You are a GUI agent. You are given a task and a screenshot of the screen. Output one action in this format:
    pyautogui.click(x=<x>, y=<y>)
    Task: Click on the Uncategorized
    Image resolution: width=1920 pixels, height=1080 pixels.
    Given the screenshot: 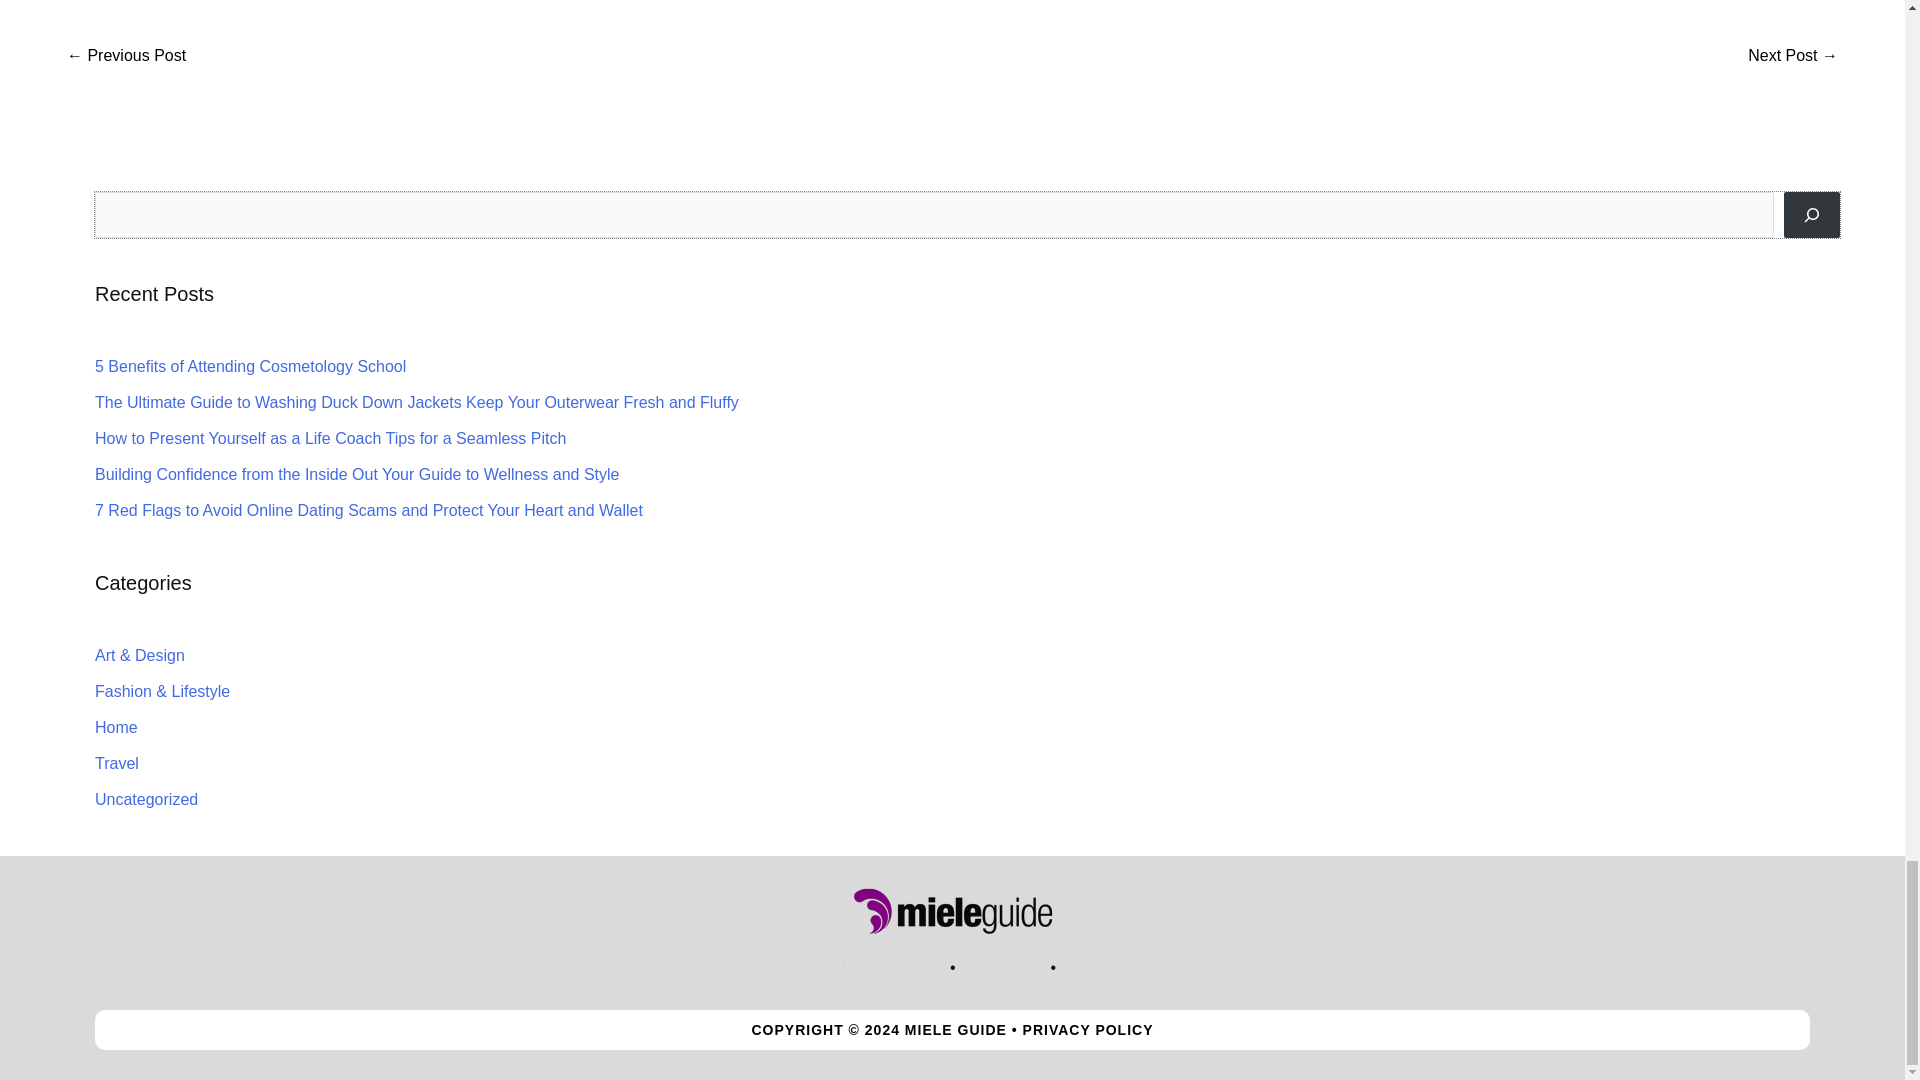 What is the action you would take?
    pyautogui.click(x=146, y=798)
    